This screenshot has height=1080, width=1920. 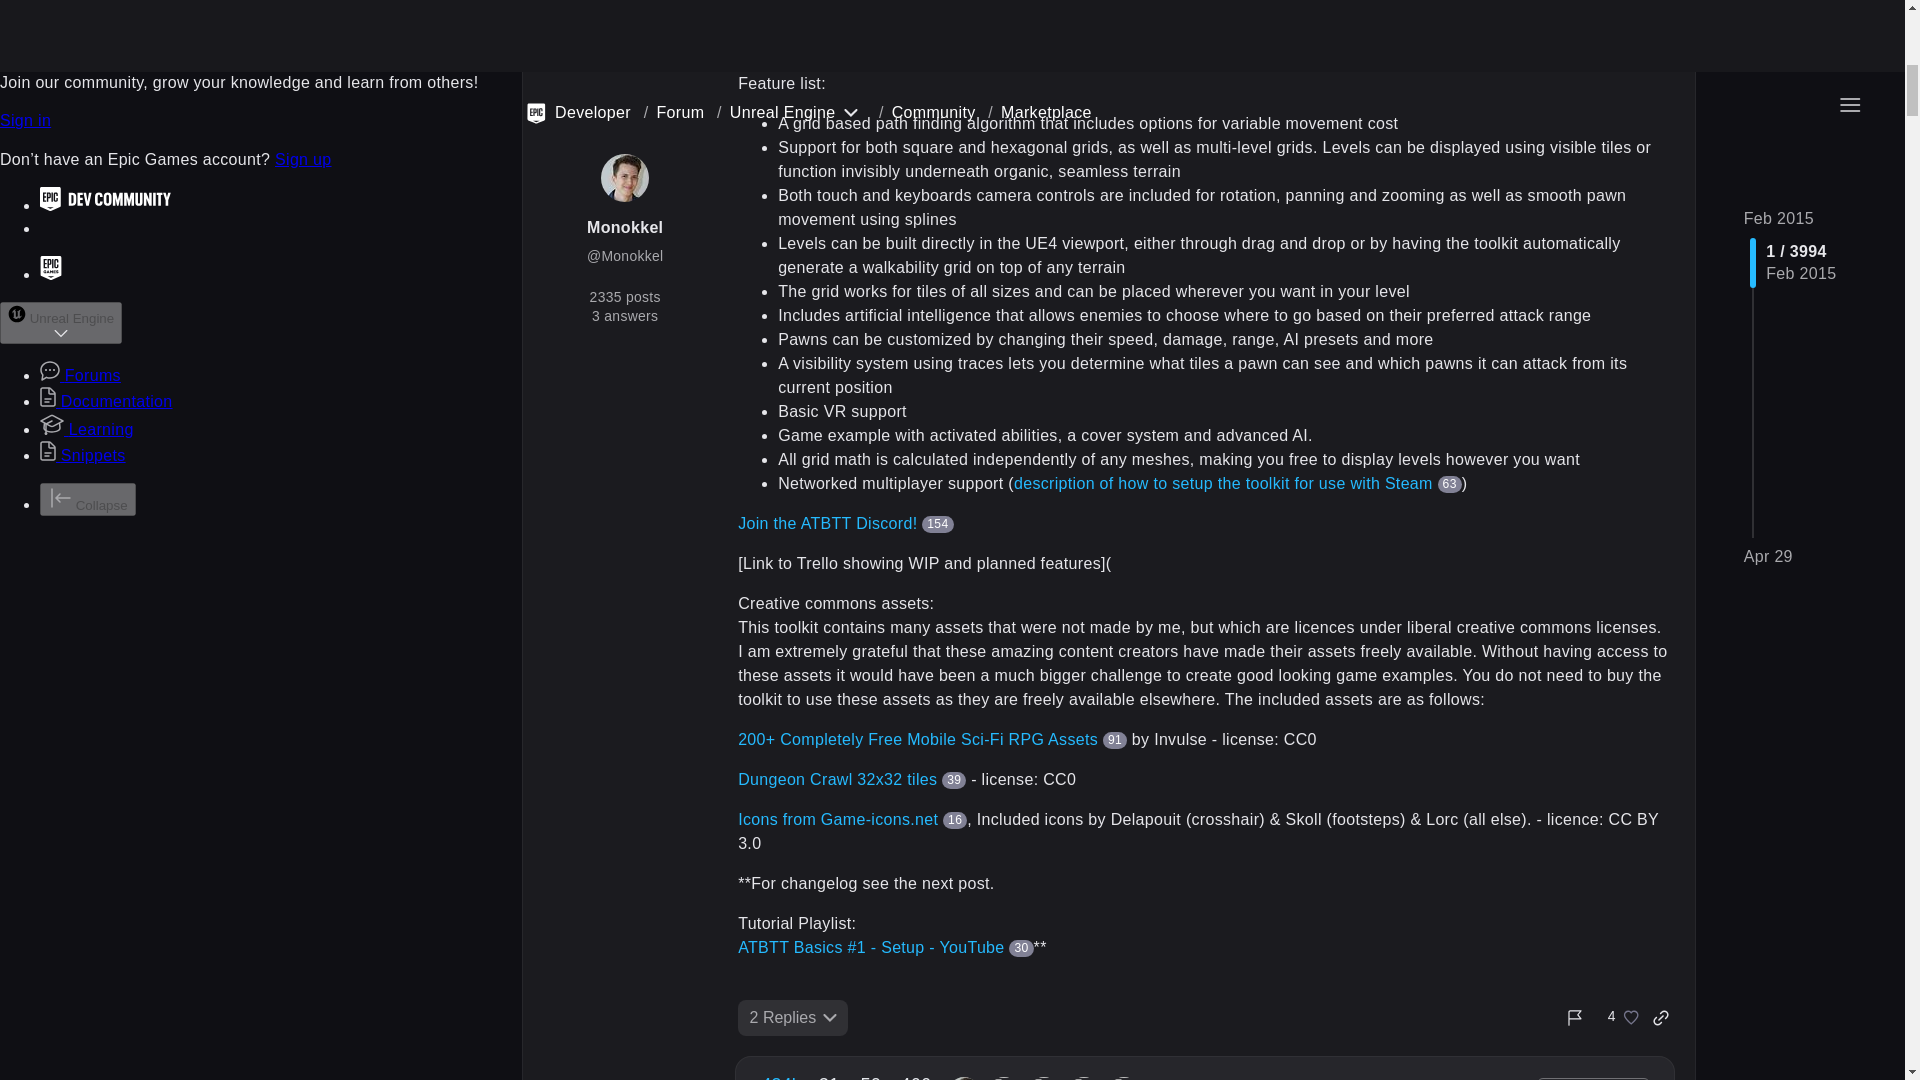 I want to click on 4, so click(x=1618, y=1018).